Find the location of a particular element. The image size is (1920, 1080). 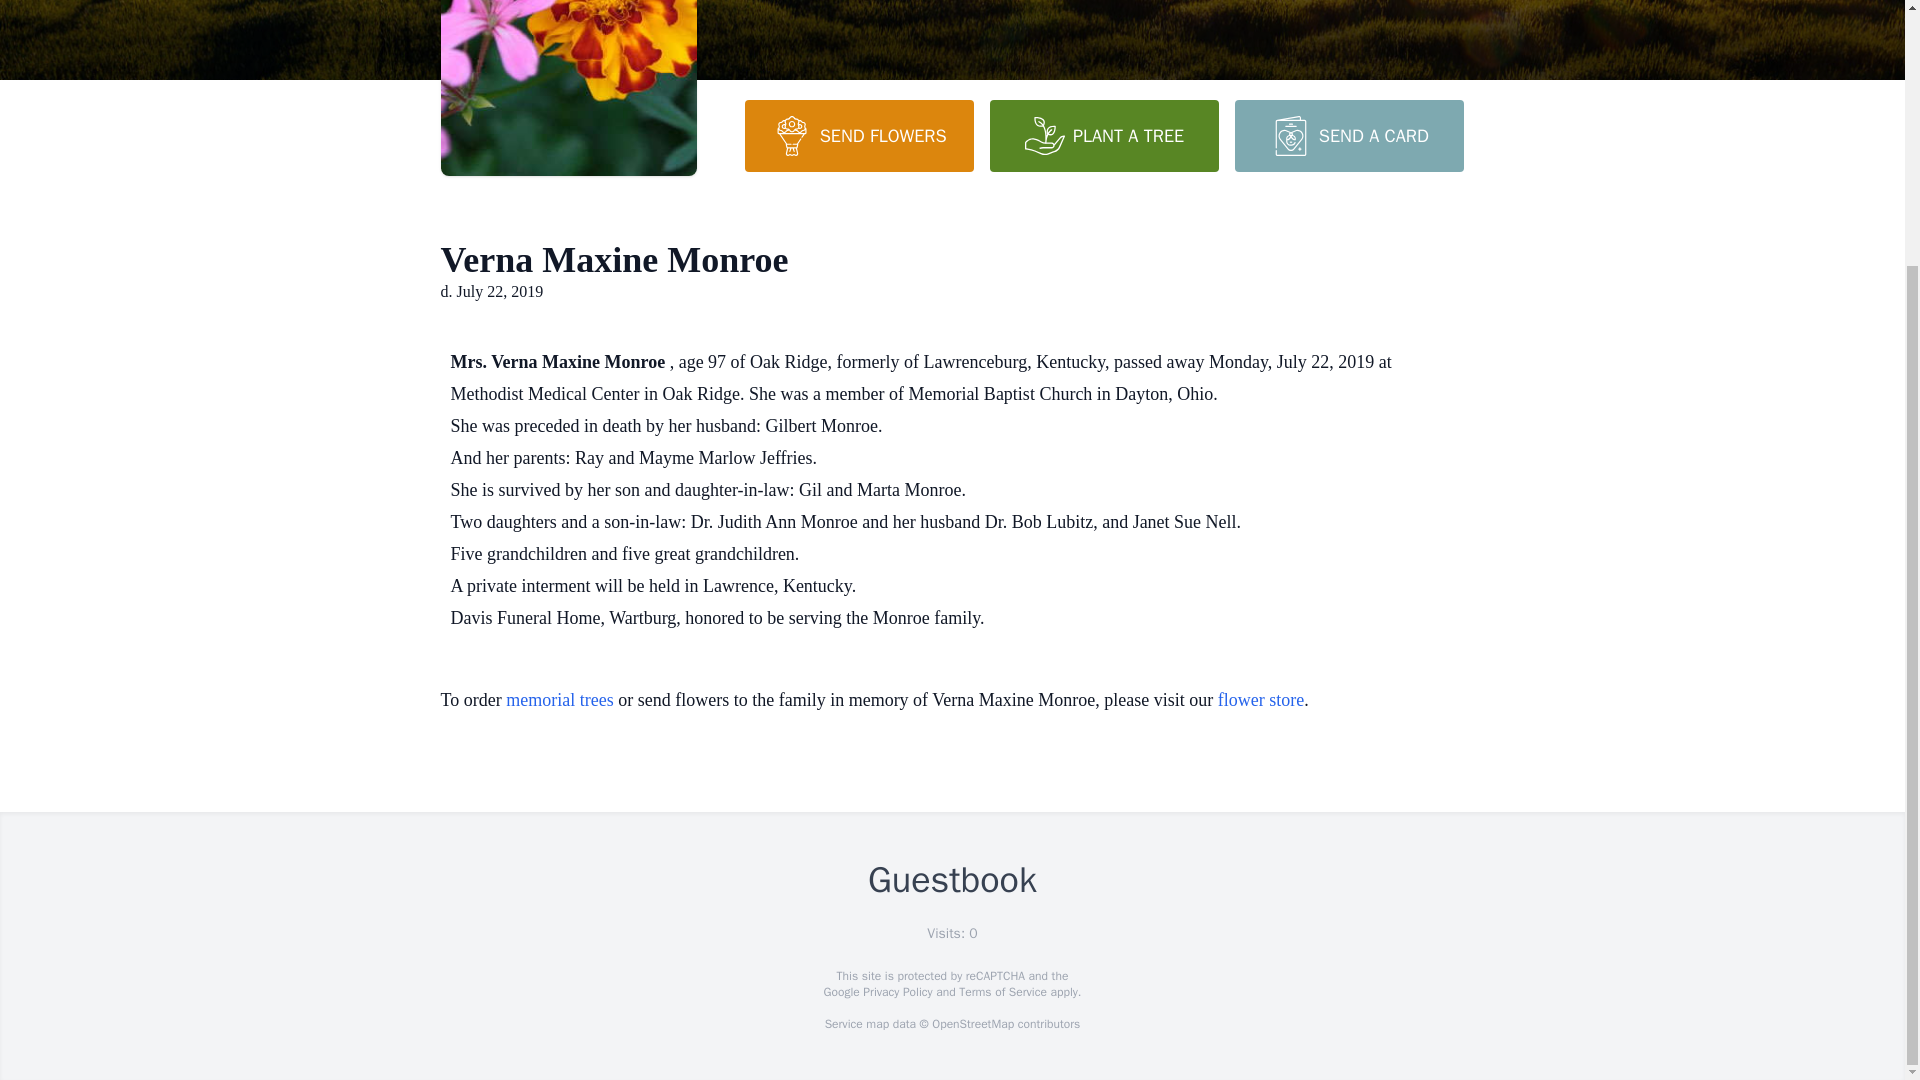

OpenStreetMap is located at coordinates (972, 1024).